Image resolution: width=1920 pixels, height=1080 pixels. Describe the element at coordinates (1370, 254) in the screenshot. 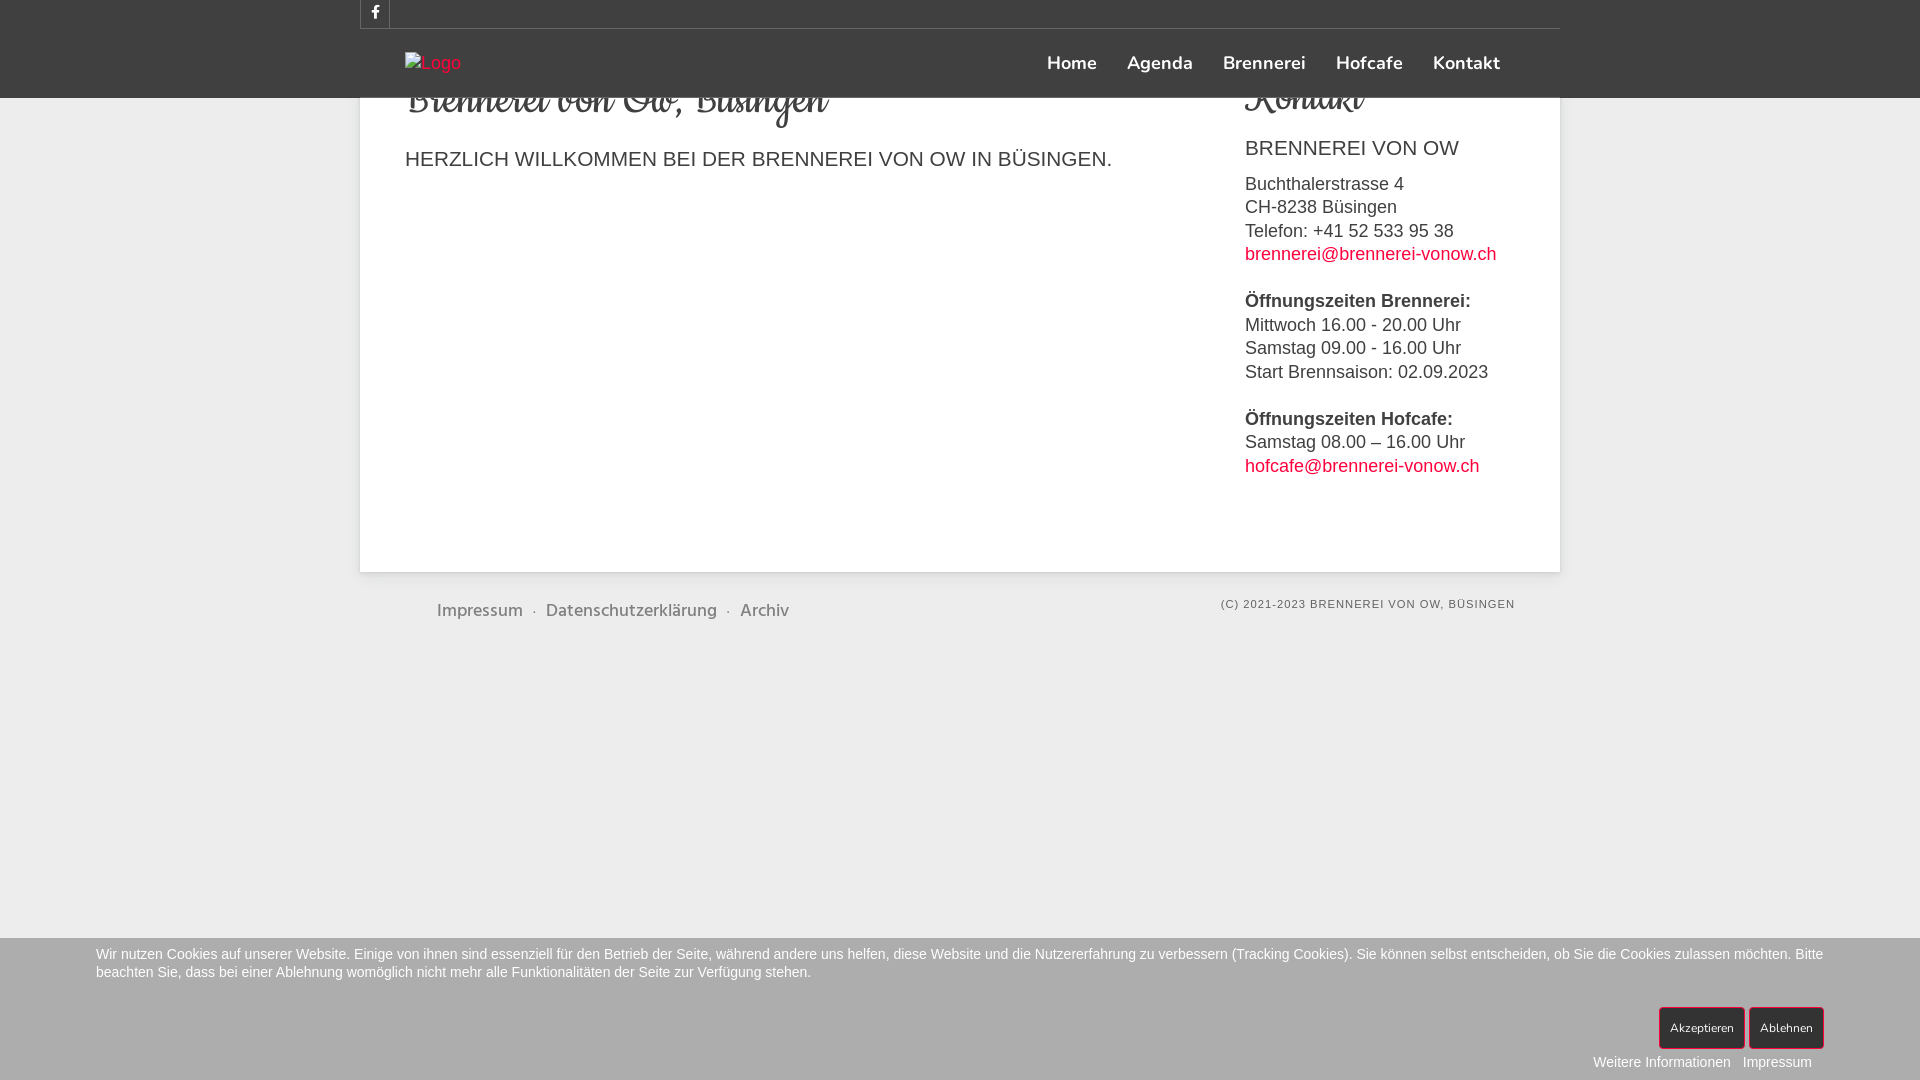

I see `brennerei@brennerei-vonow.ch` at that location.